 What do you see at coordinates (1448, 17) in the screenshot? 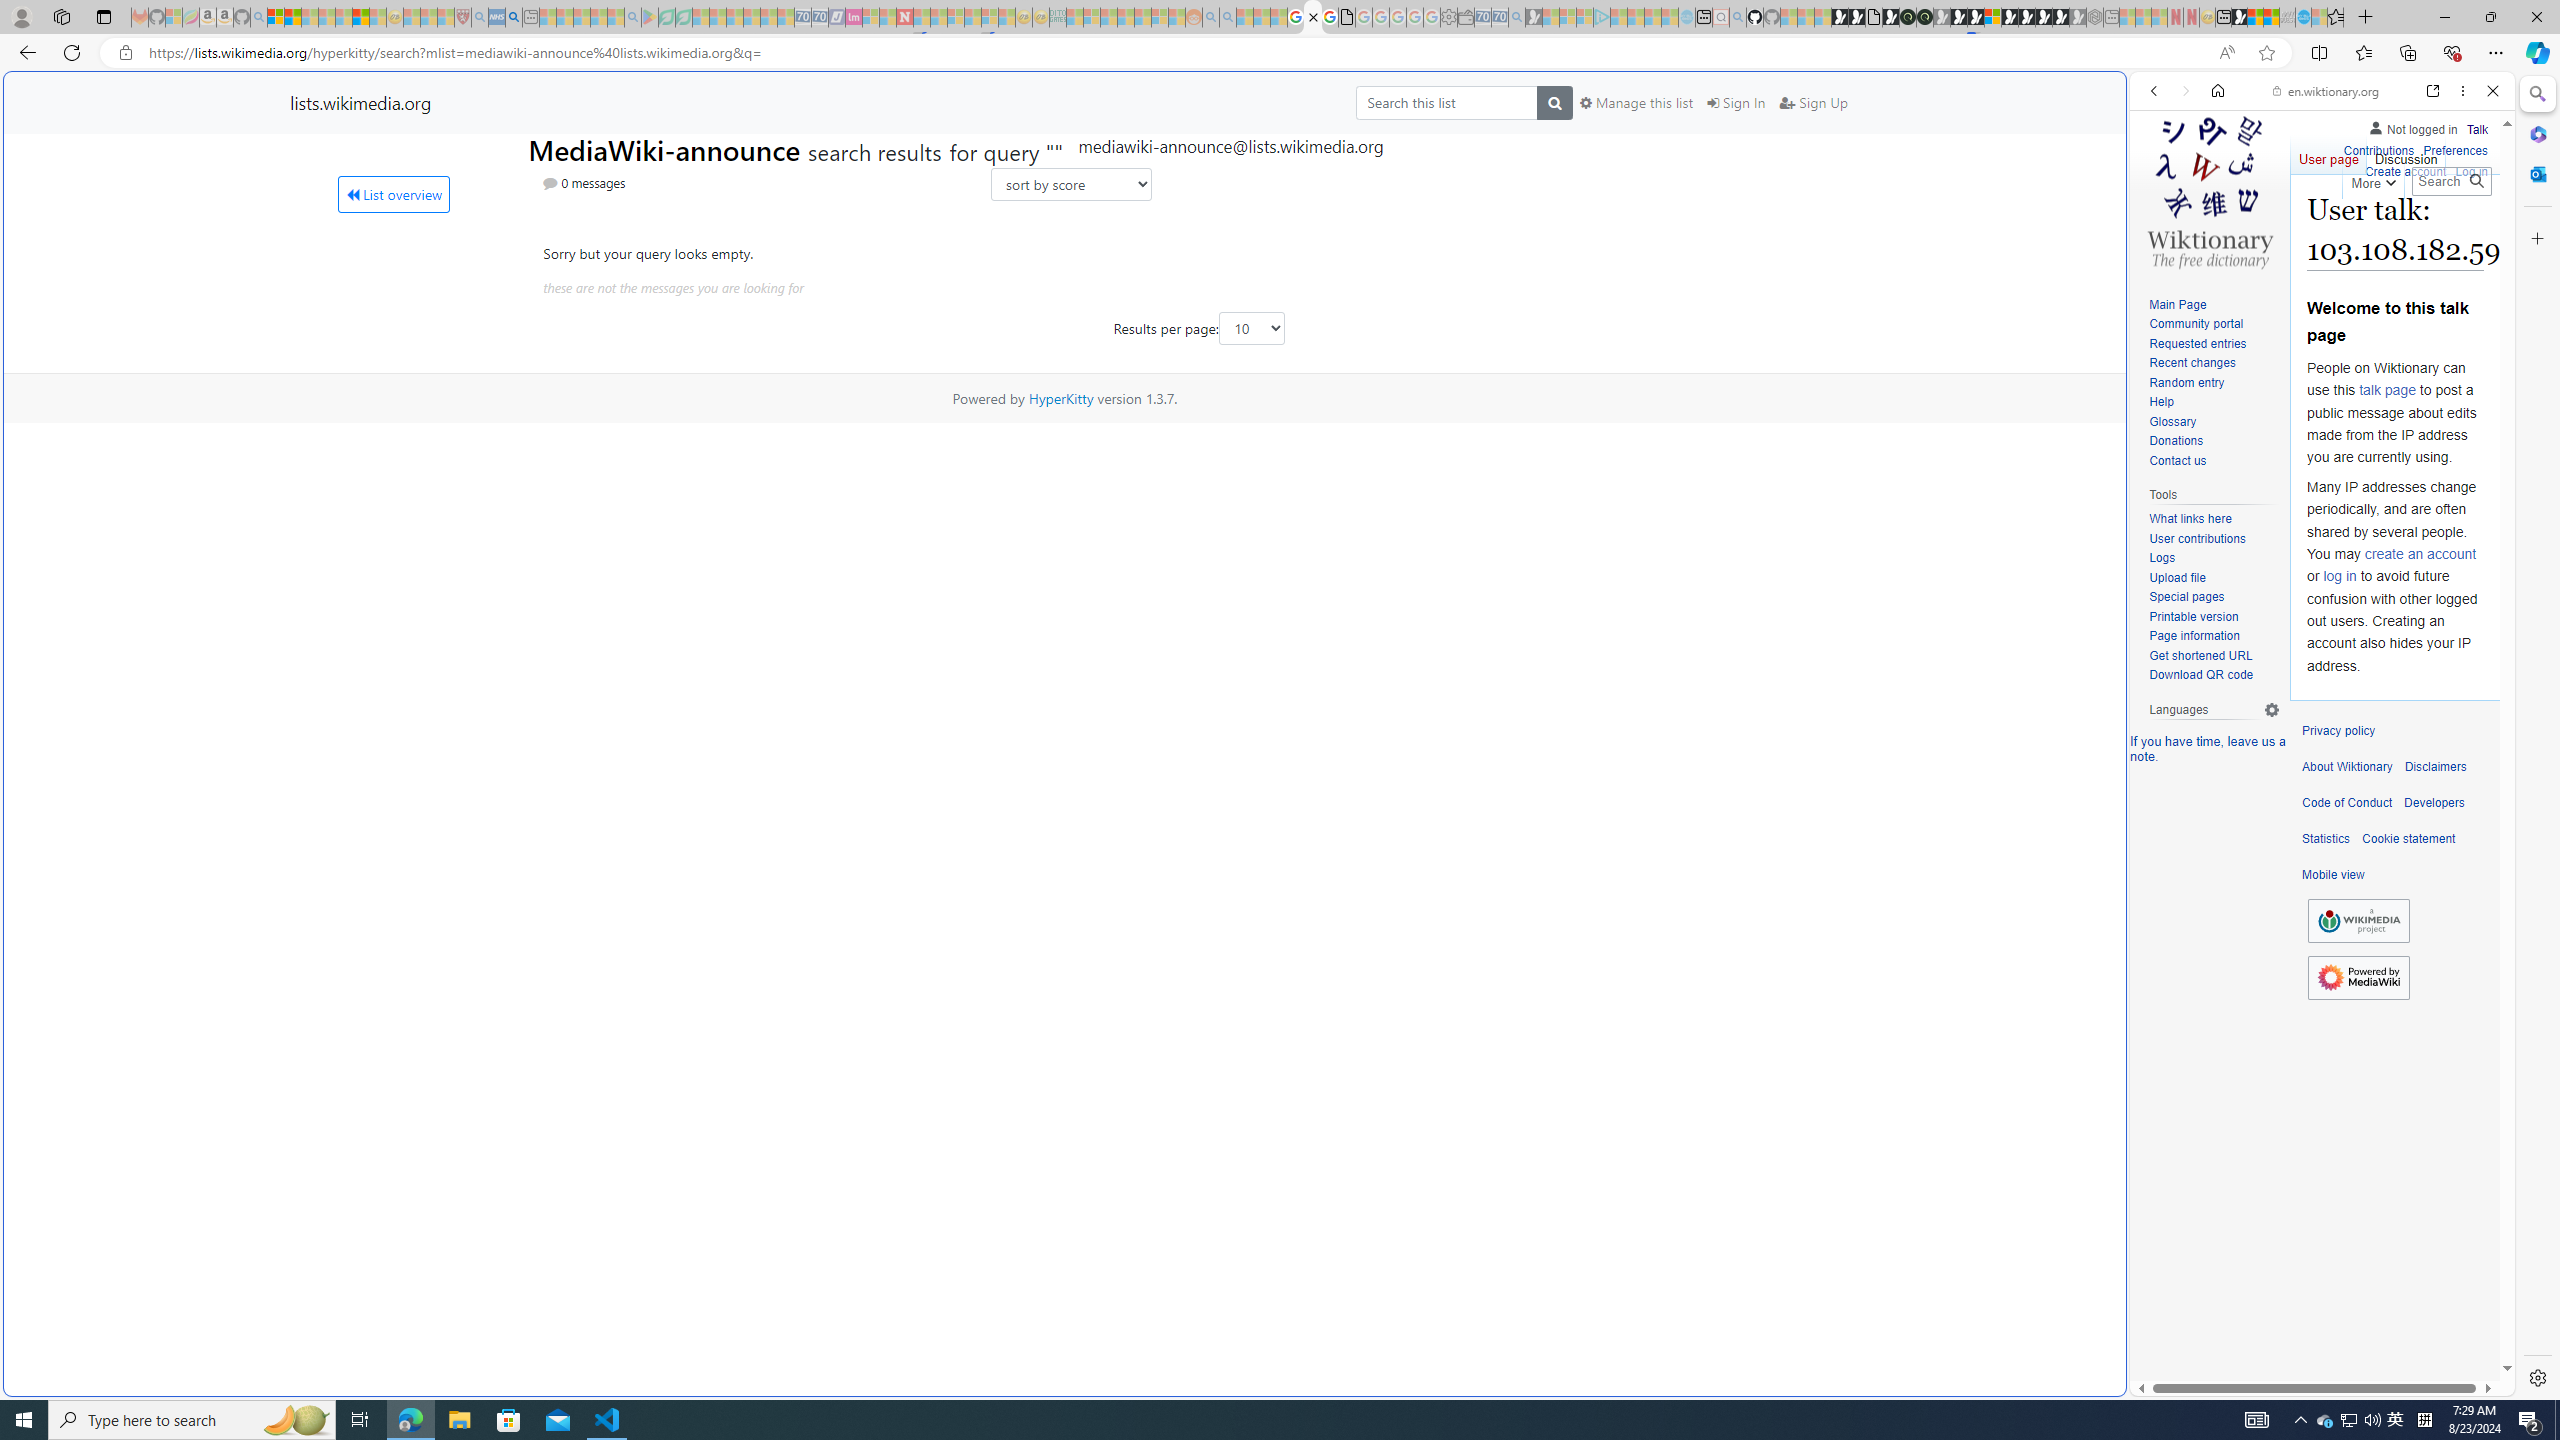
I see `Settings - Sleeping` at bounding box center [1448, 17].